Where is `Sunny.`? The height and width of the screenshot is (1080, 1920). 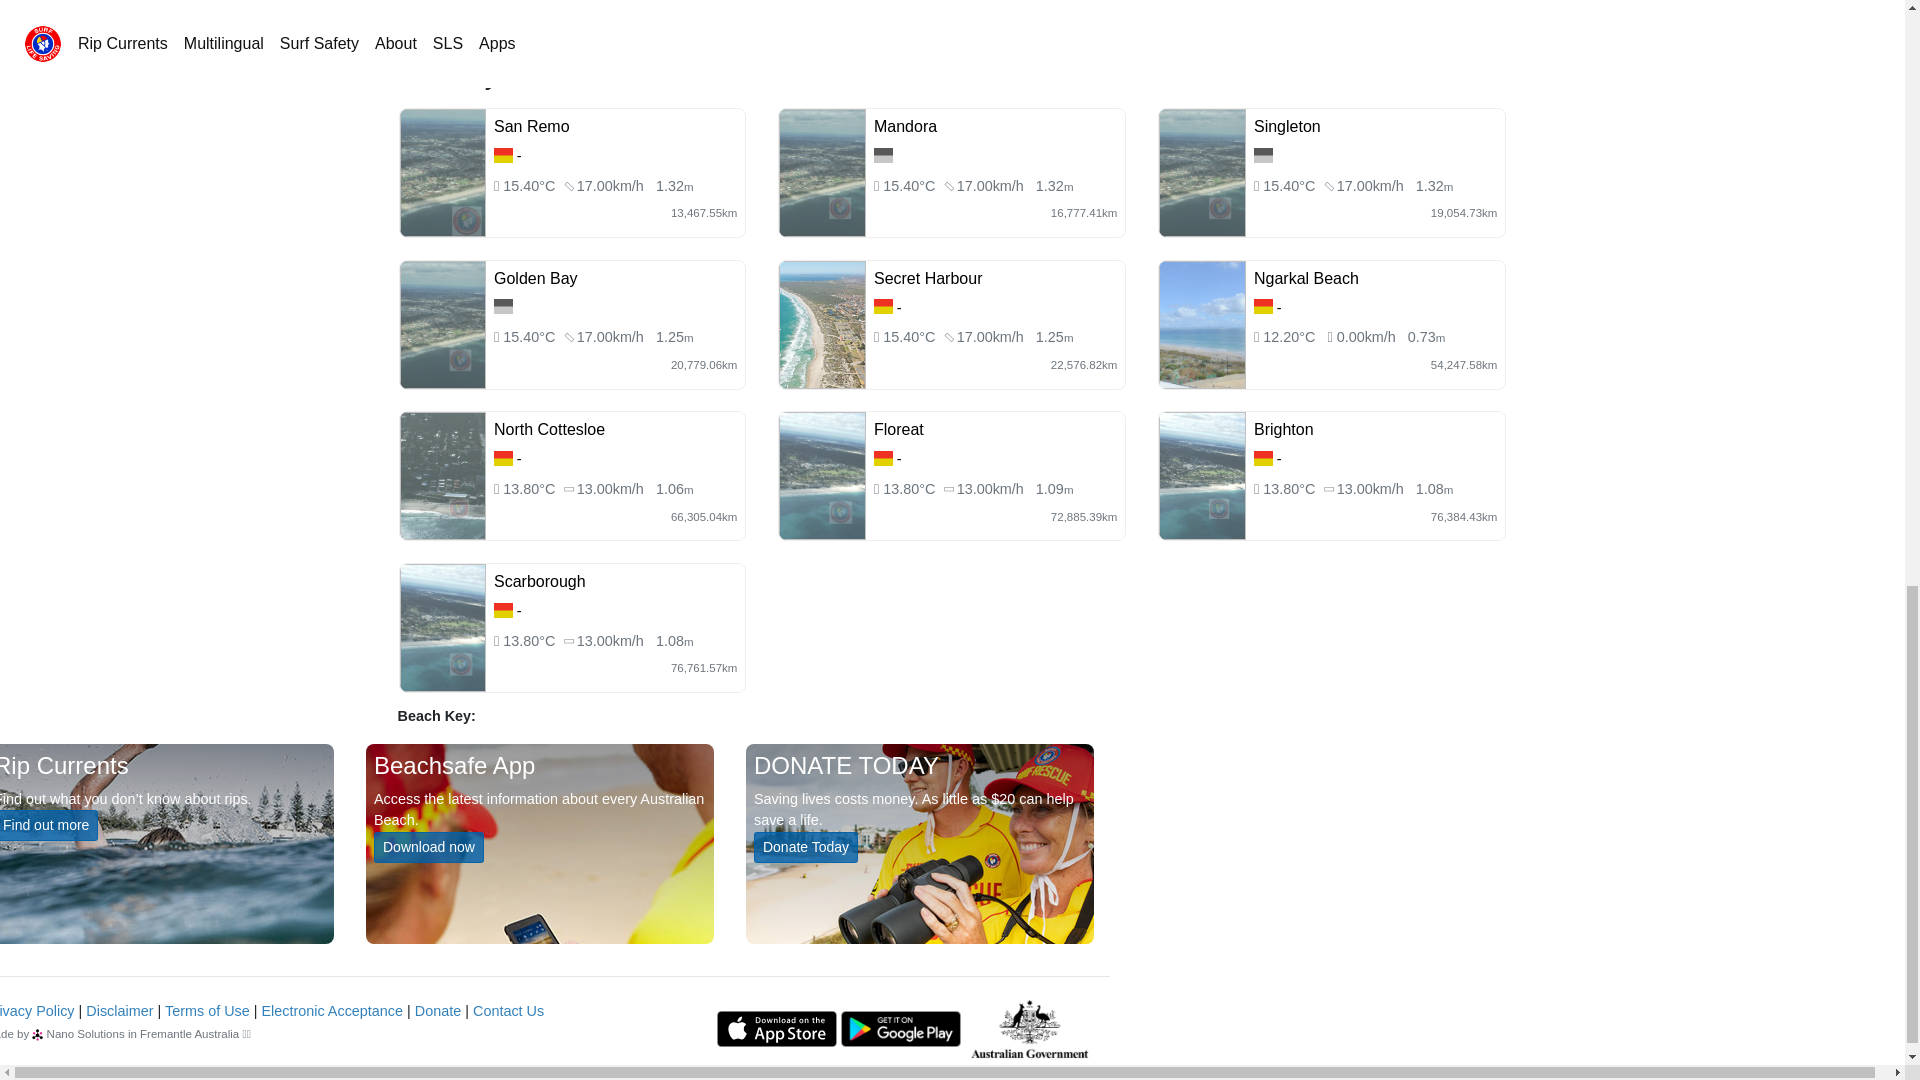
Sunny. is located at coordinates (910, 186).